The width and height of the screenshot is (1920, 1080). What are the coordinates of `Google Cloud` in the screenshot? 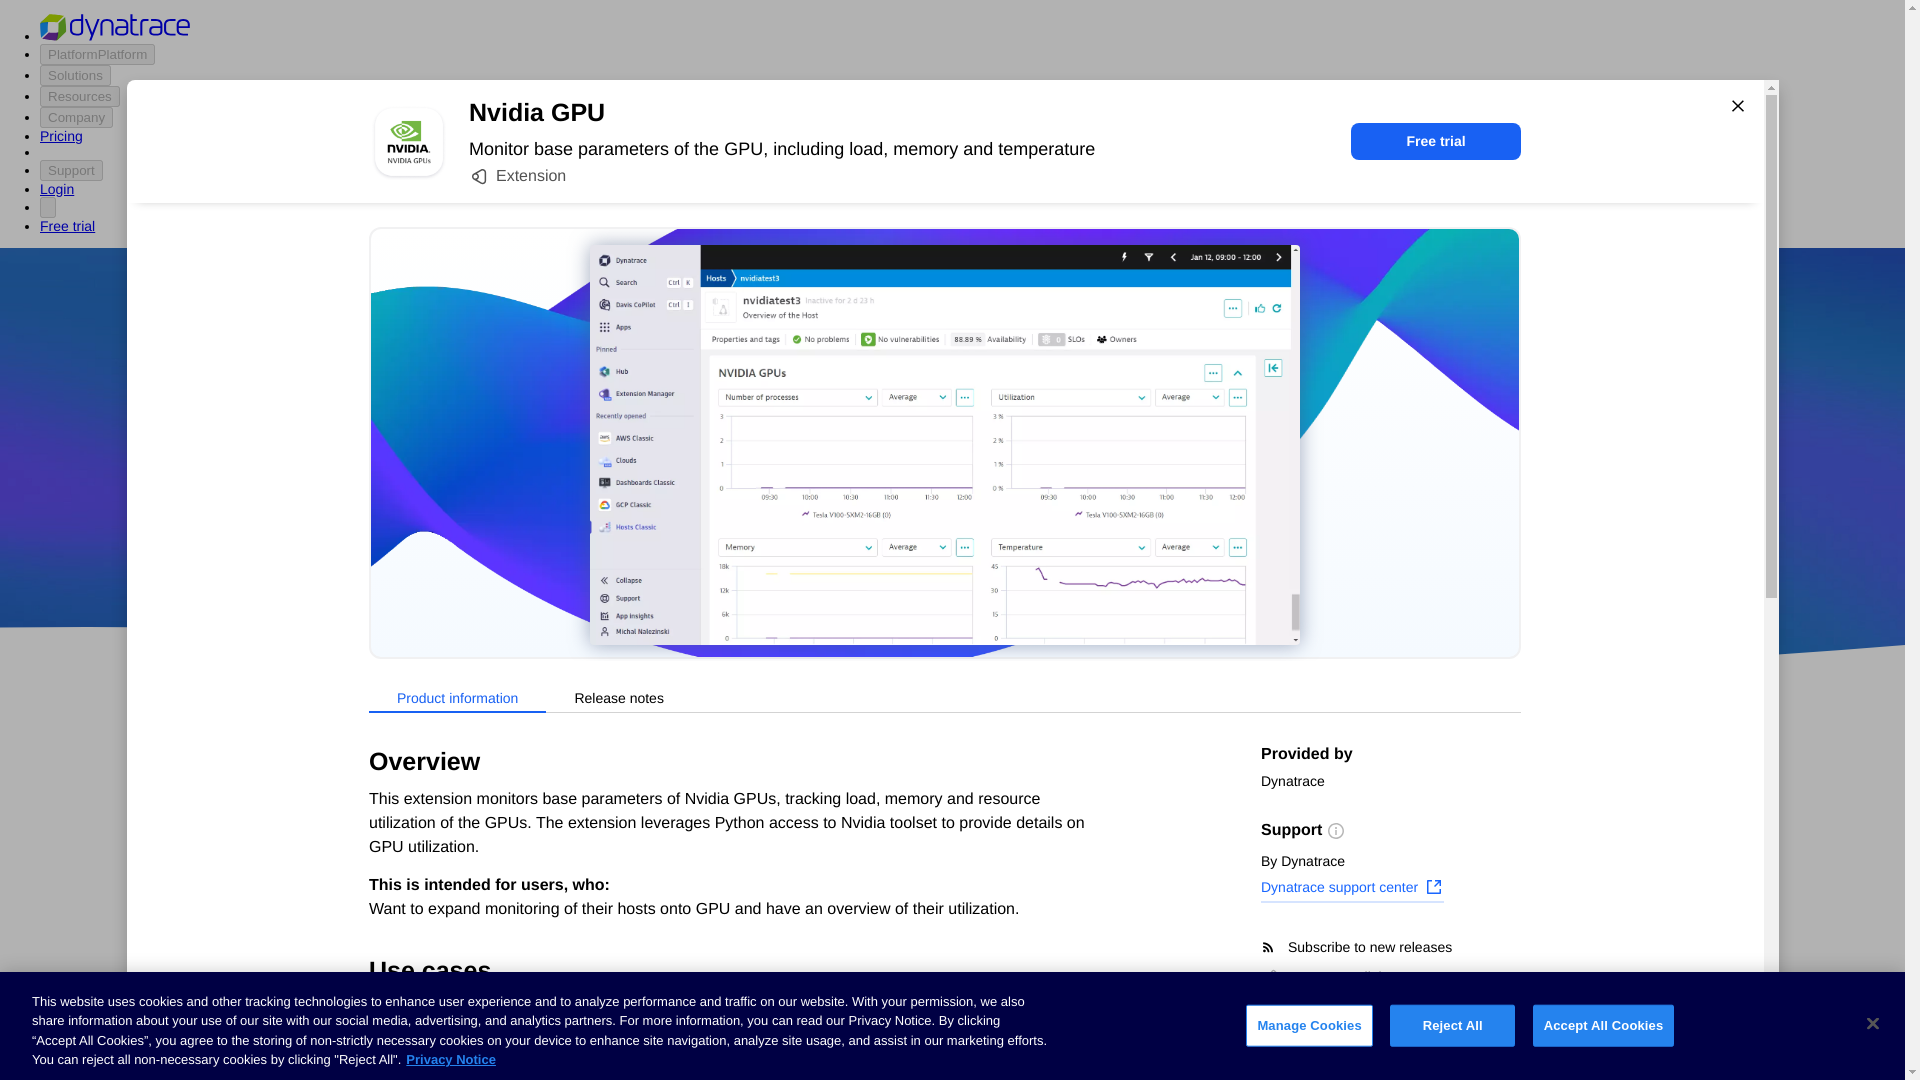 It's located at (991, 552).